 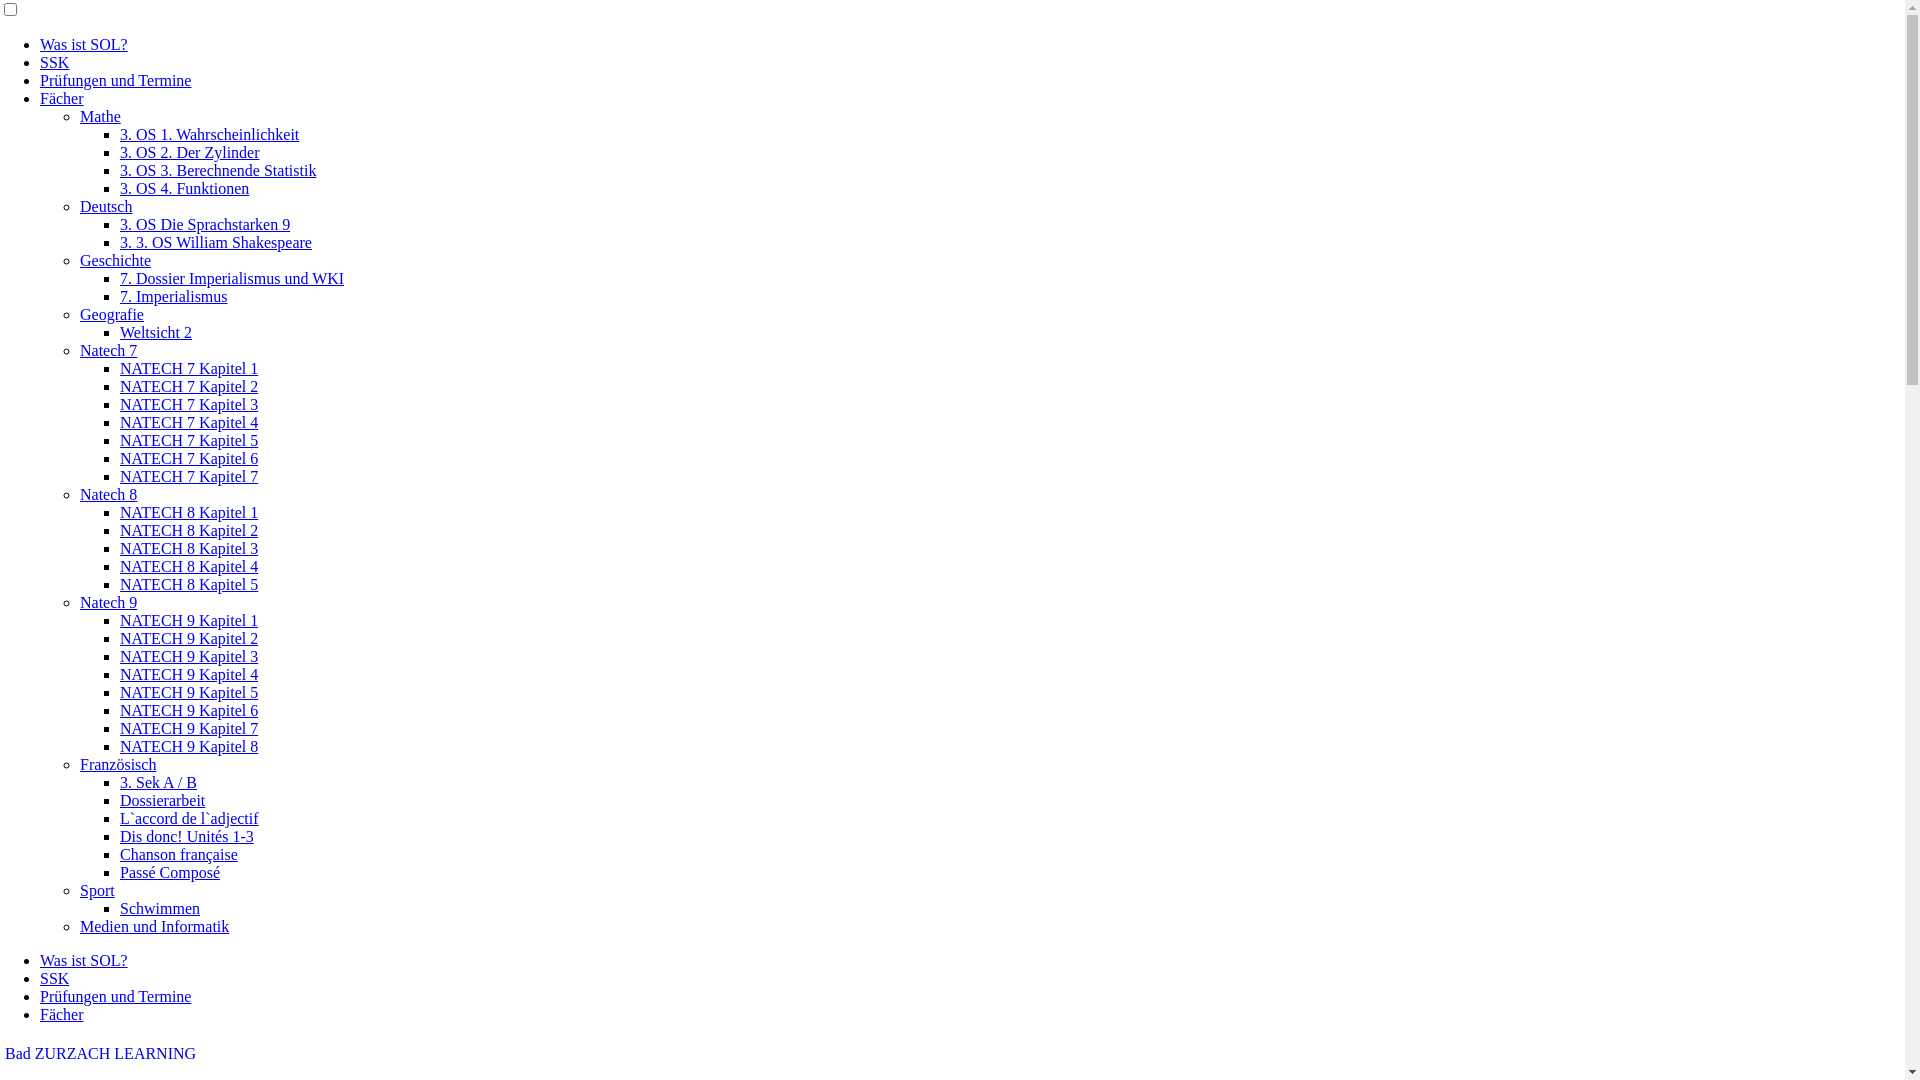 What do you see at coordinates (100, 1054) in the screenshot?
I see `Bad ZURZACH LEARNING` at bounding box center [100, 1054].